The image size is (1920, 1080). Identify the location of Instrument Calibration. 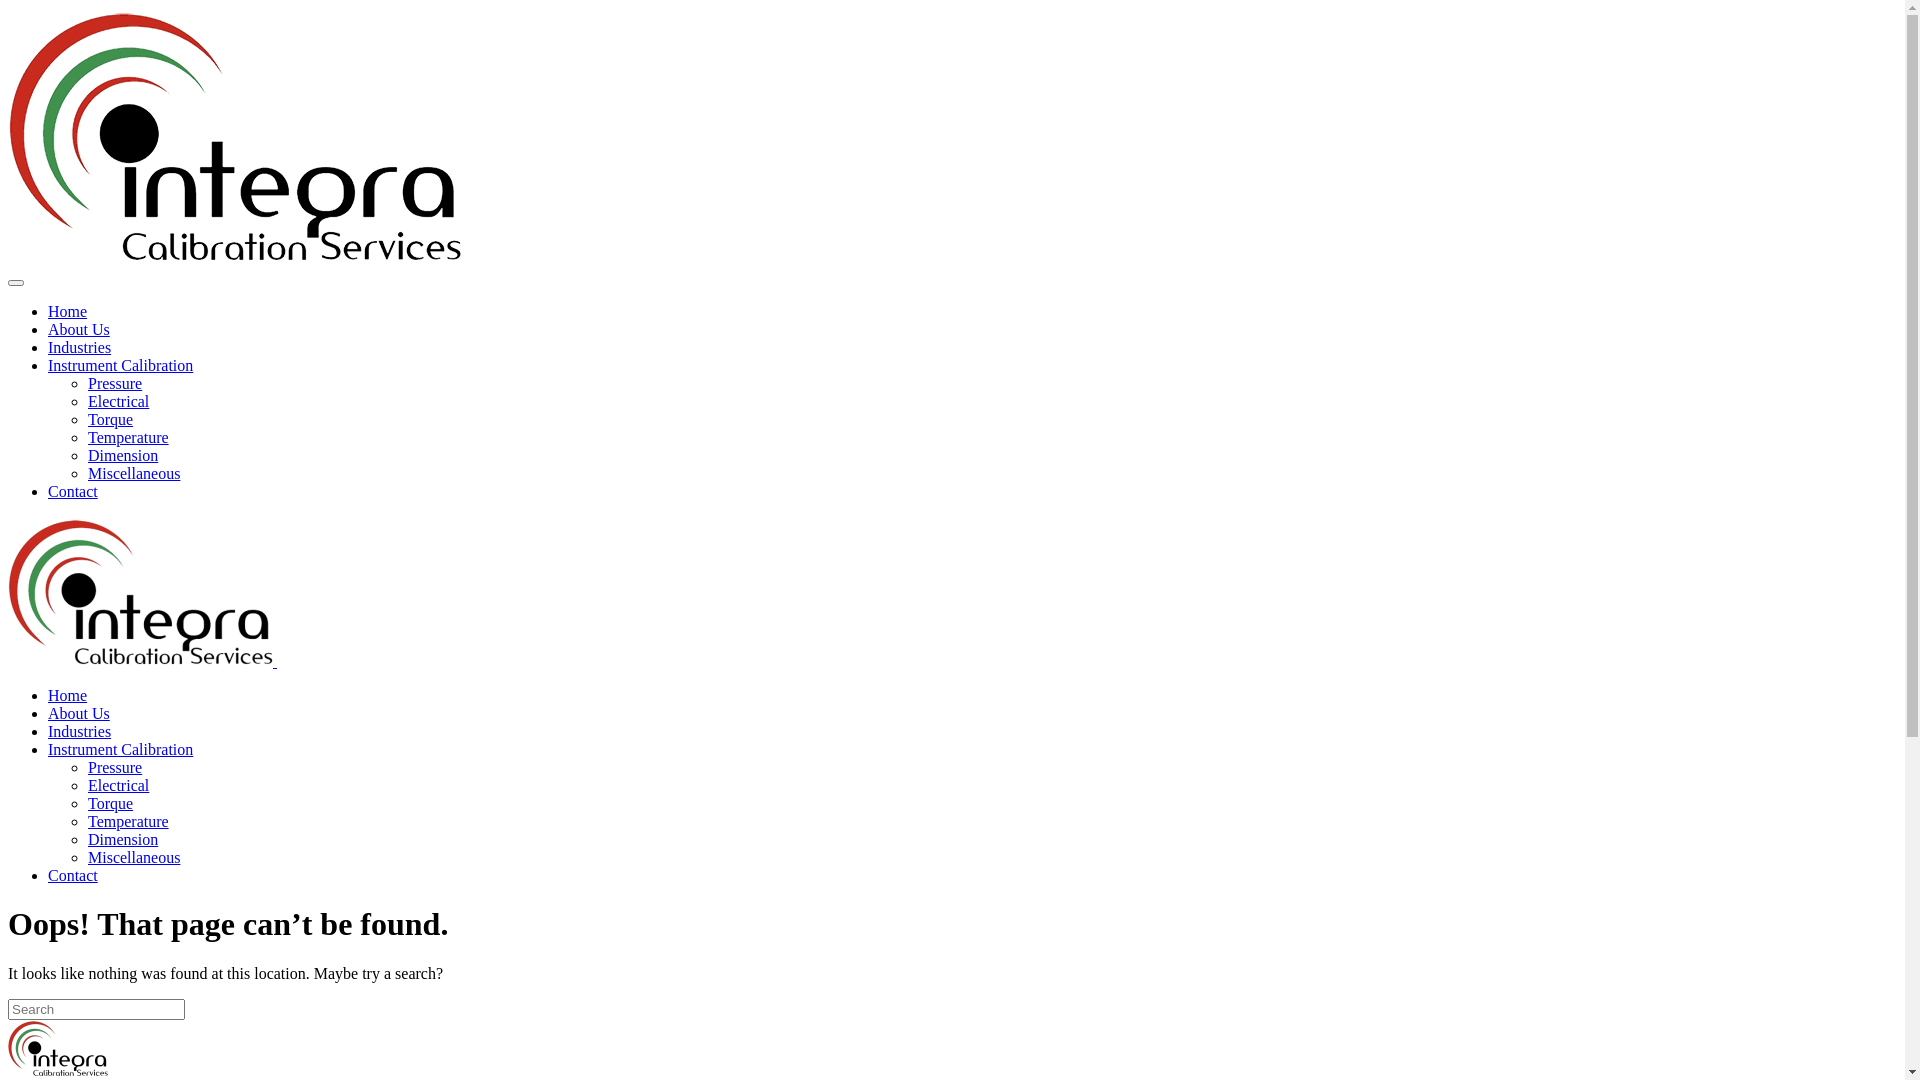
(120, 750).